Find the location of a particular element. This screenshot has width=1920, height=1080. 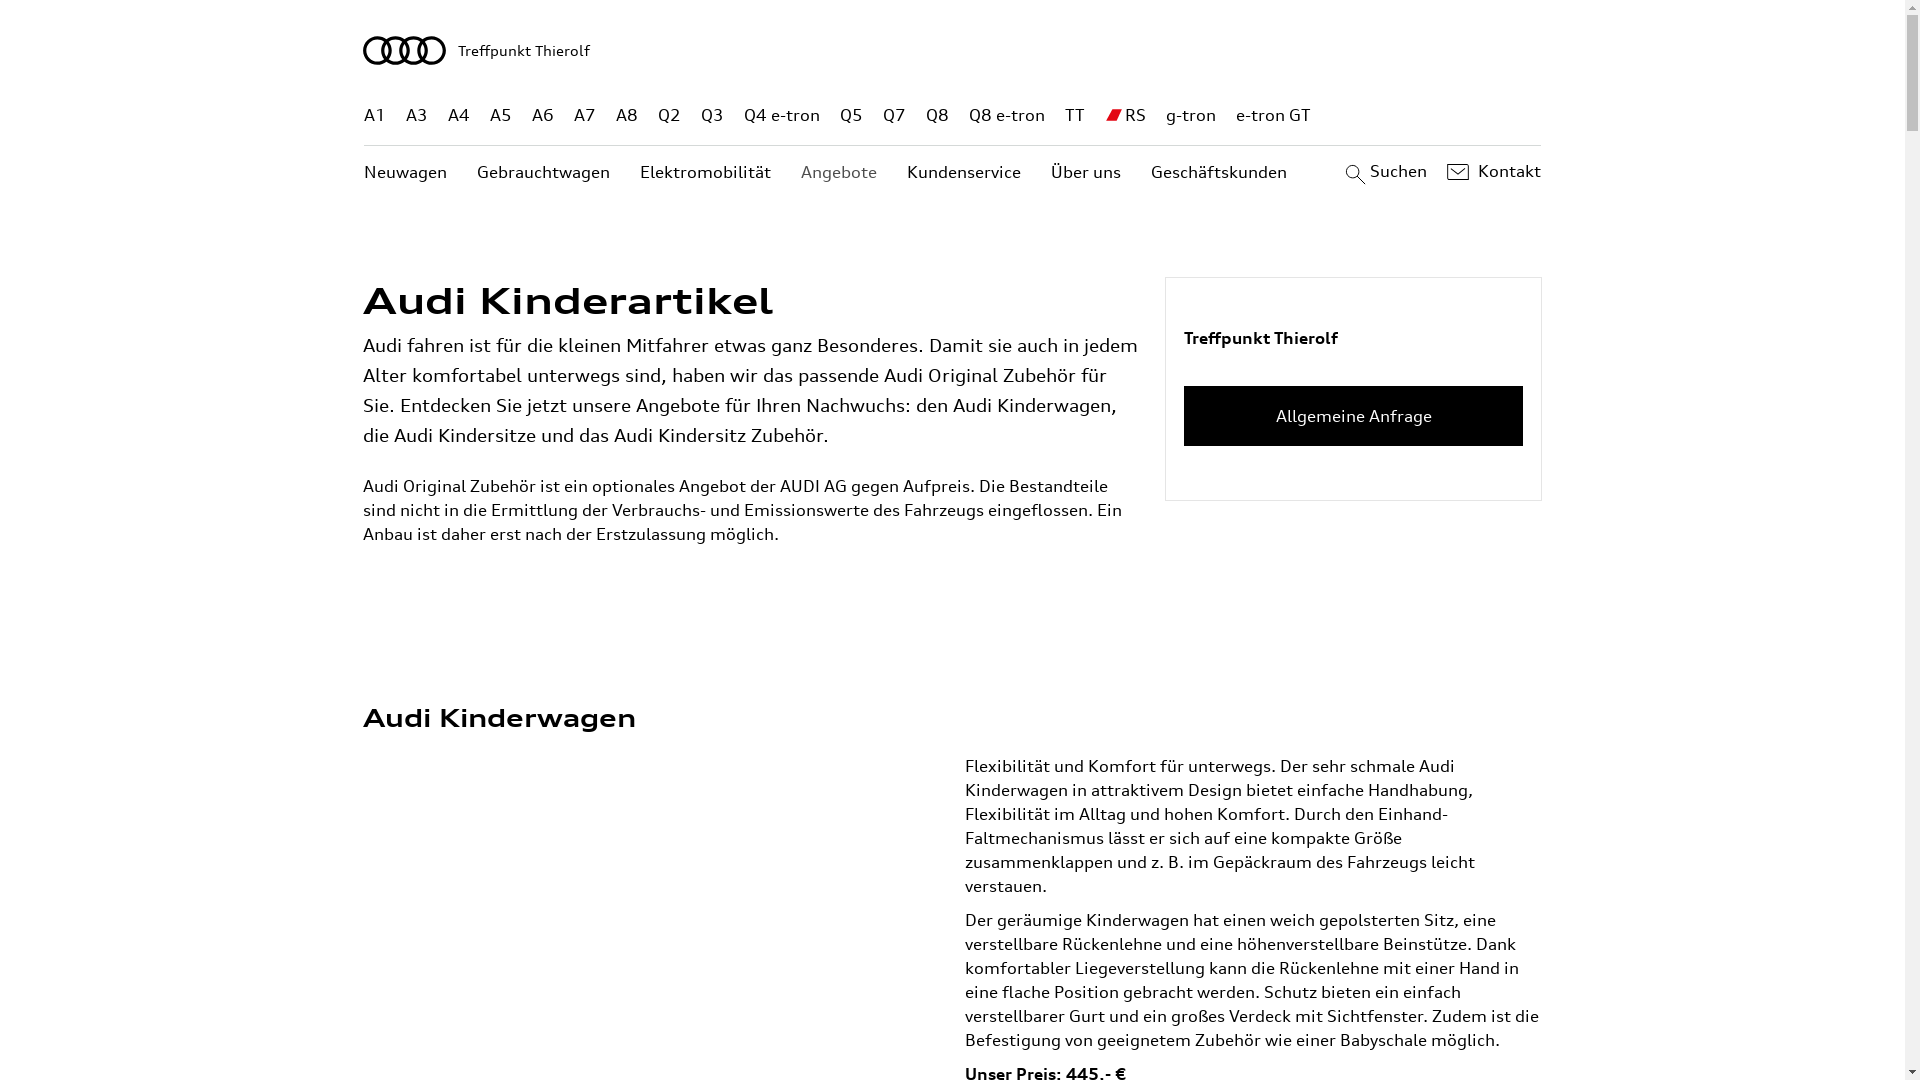

Q5 is located at coordinates (852, 116).